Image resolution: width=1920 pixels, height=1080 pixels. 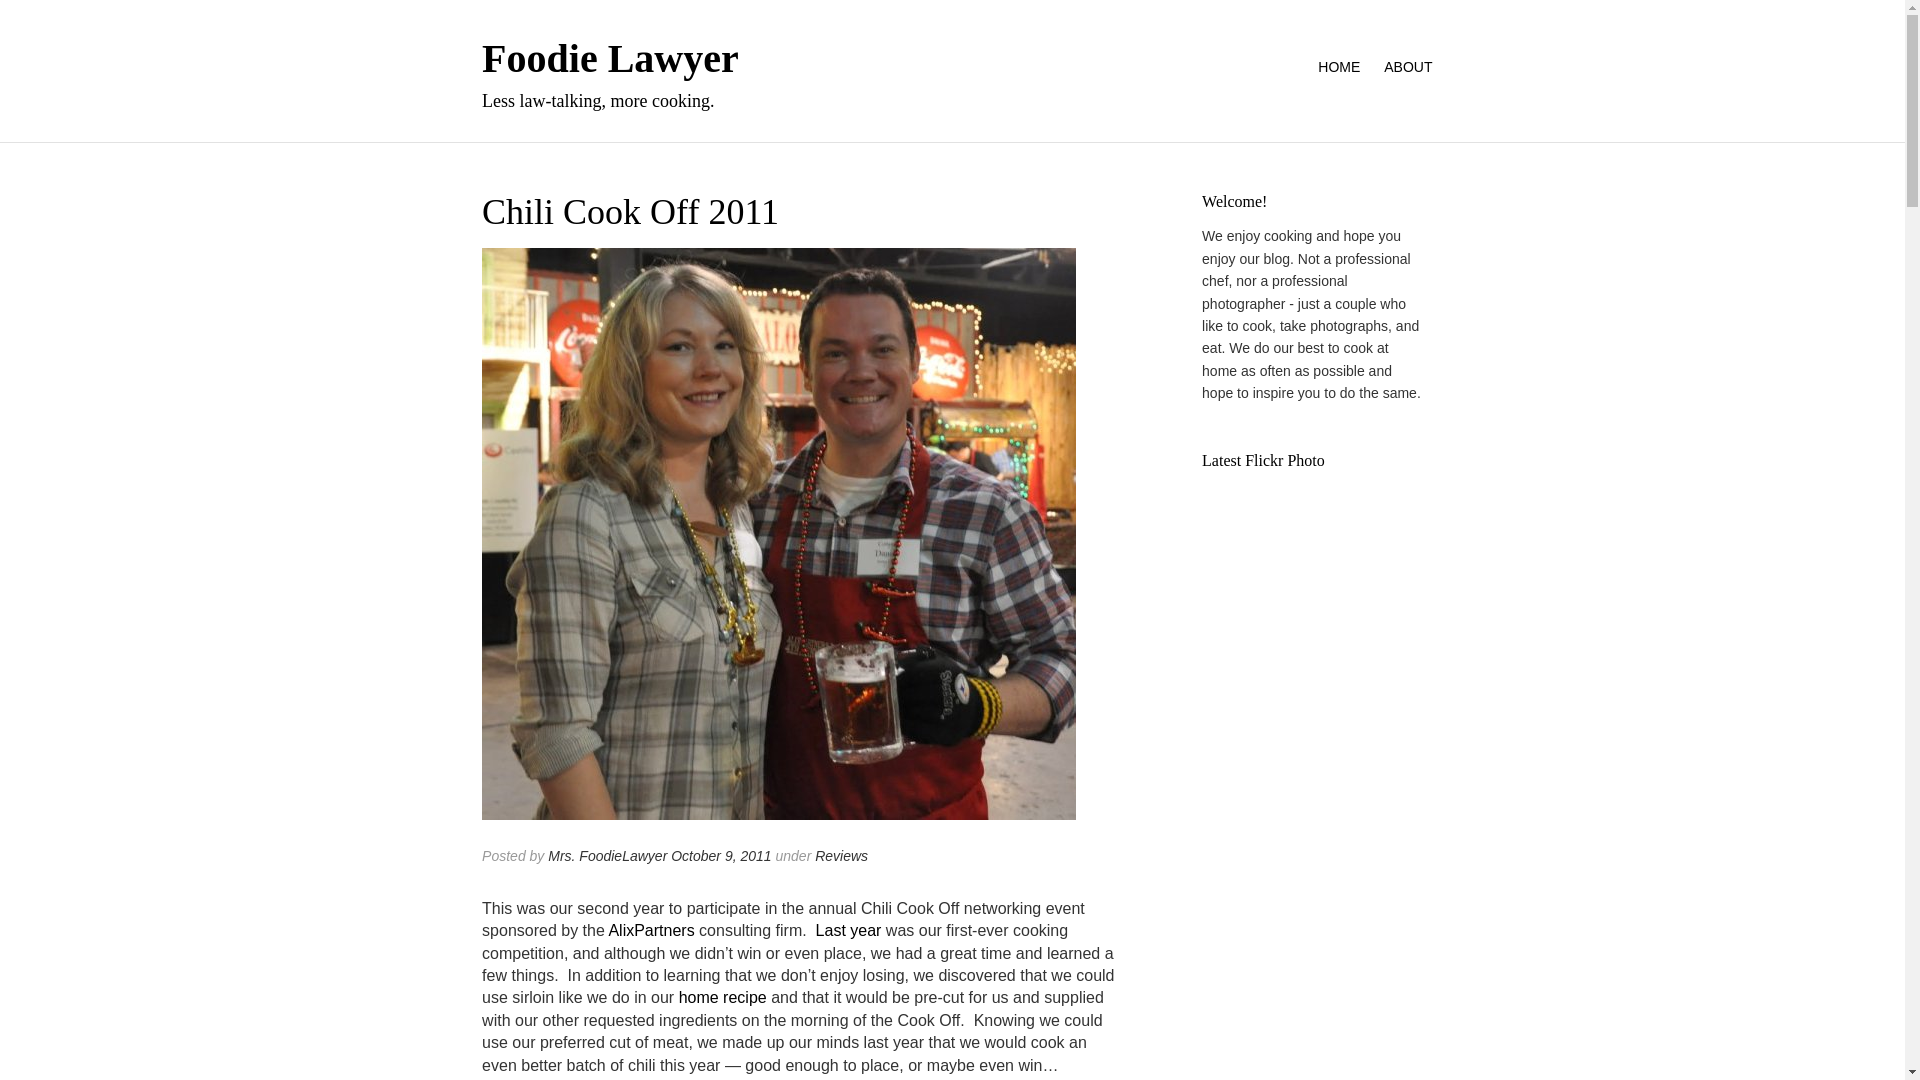 I want to click on home recipe, so click(x=722, y=997).